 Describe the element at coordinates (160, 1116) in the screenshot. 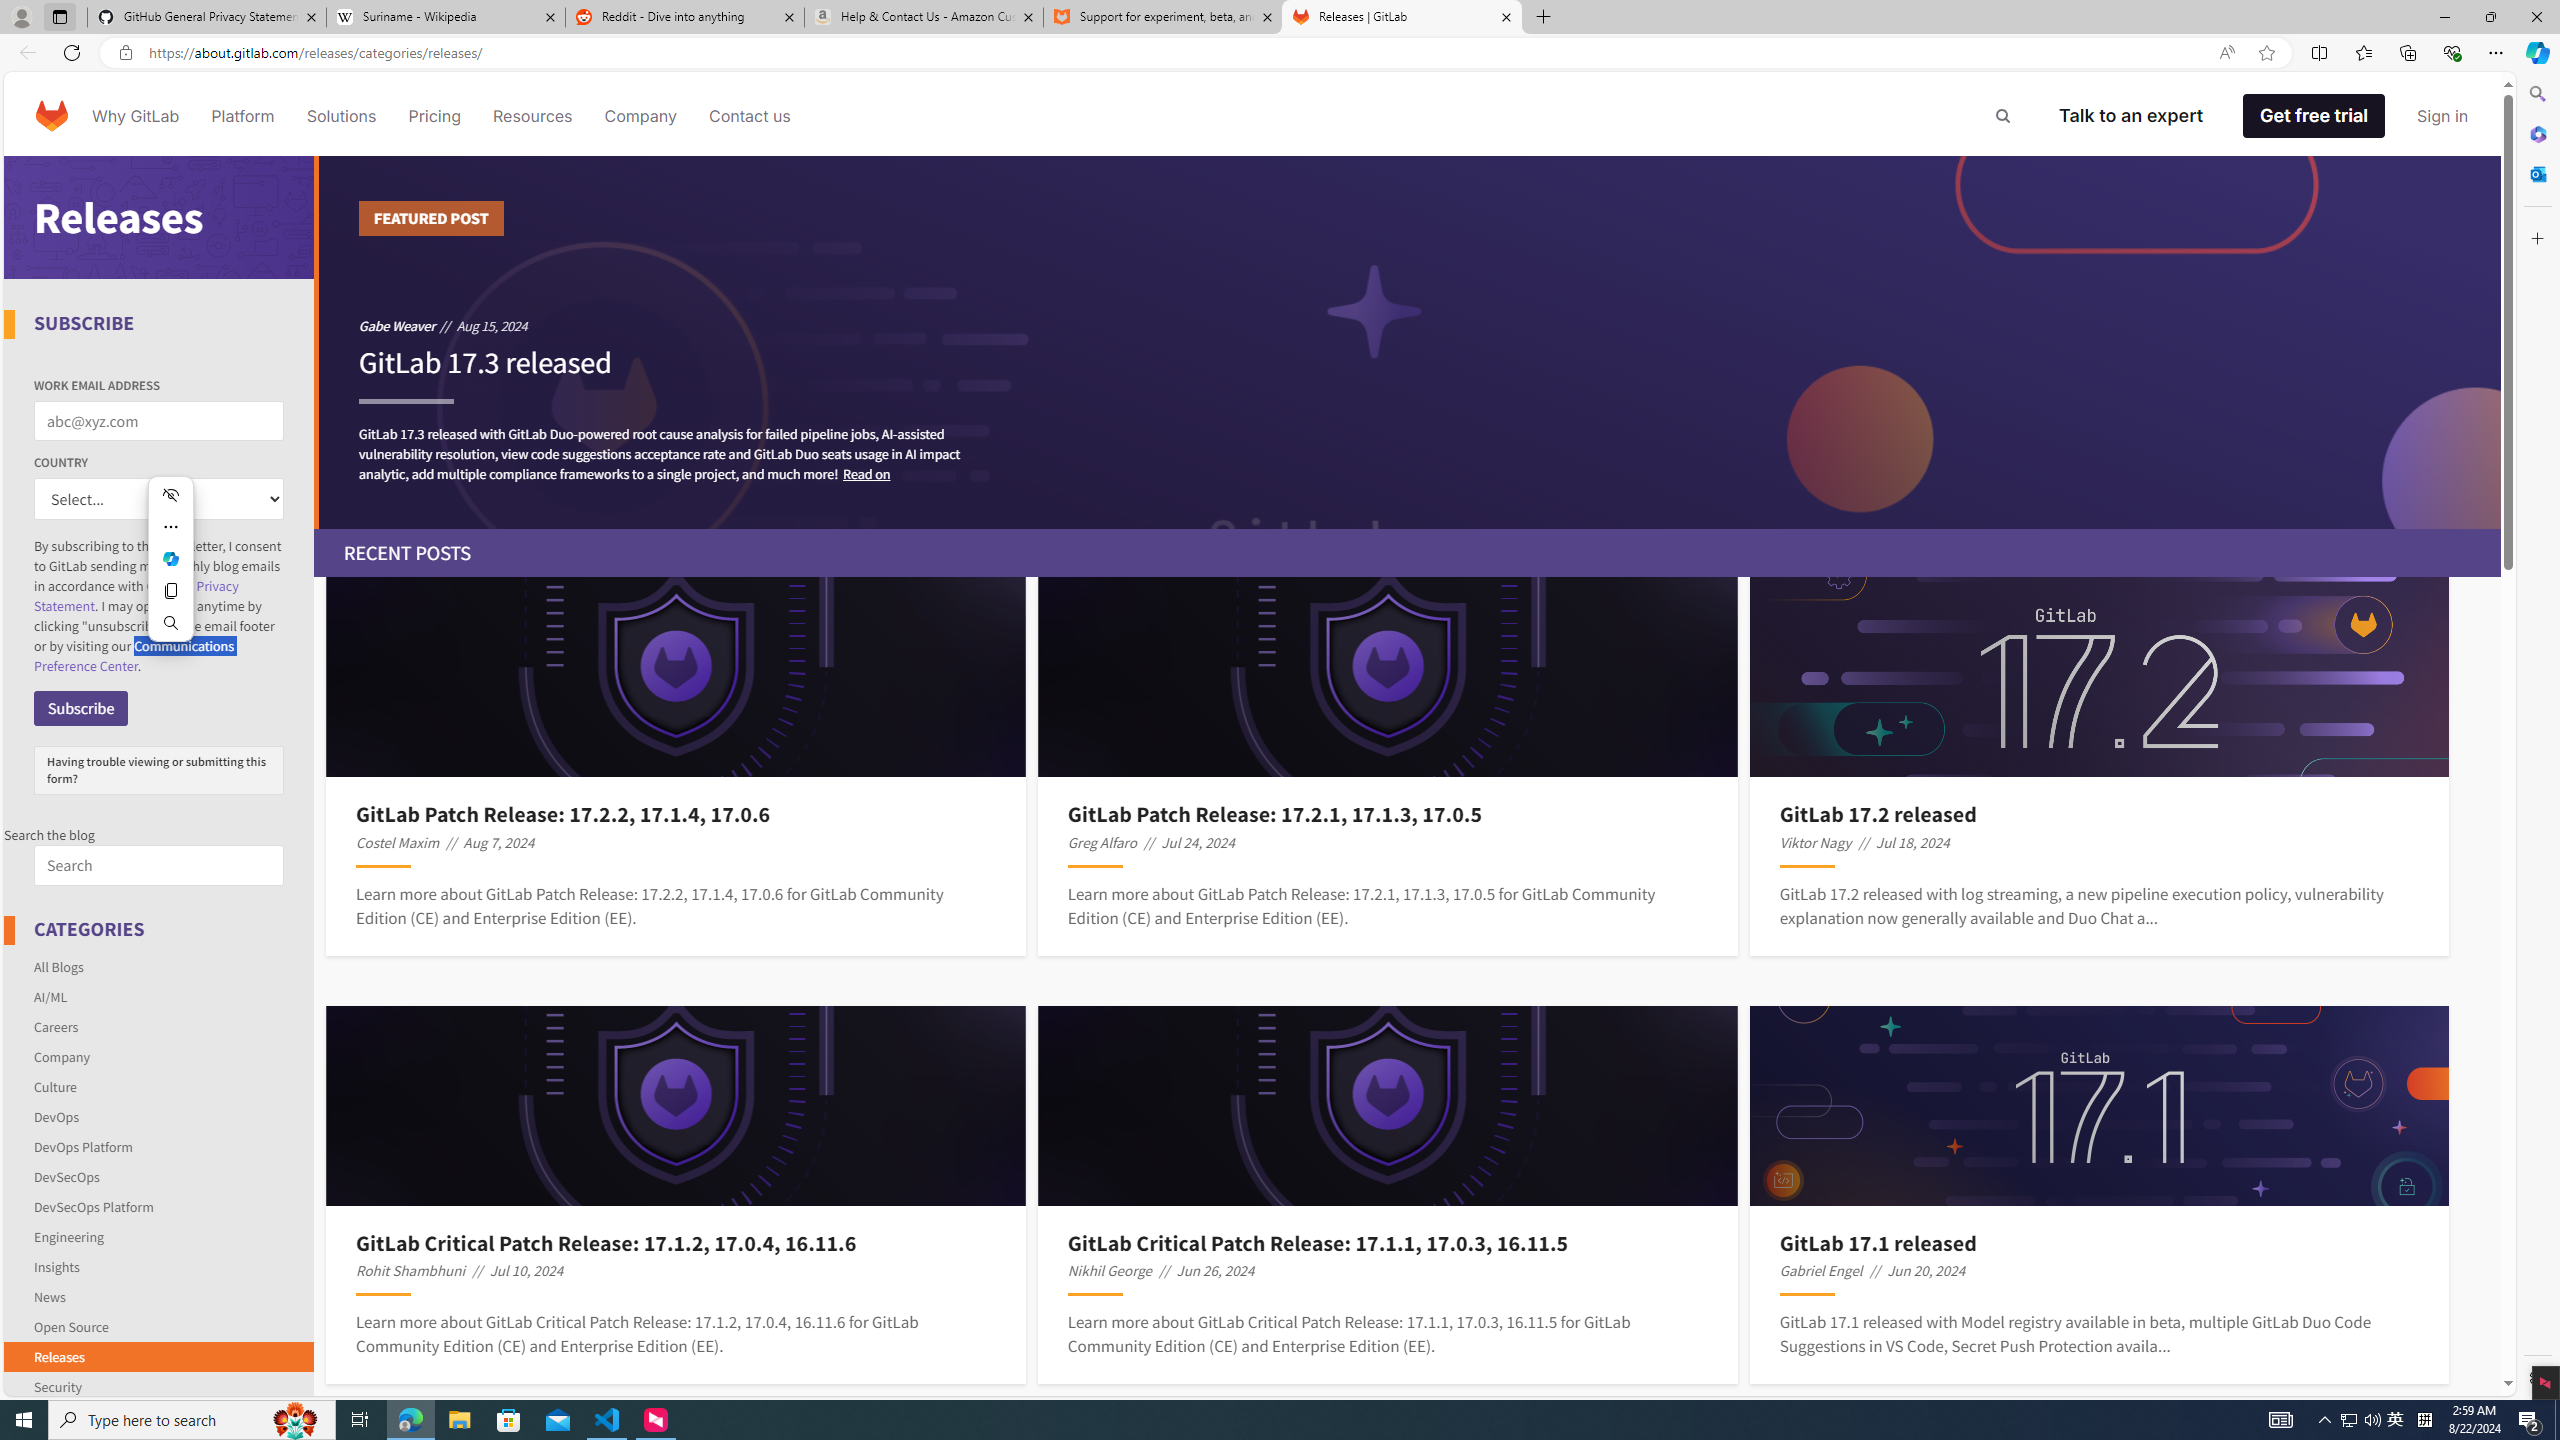

I see `DevOps` at that location.